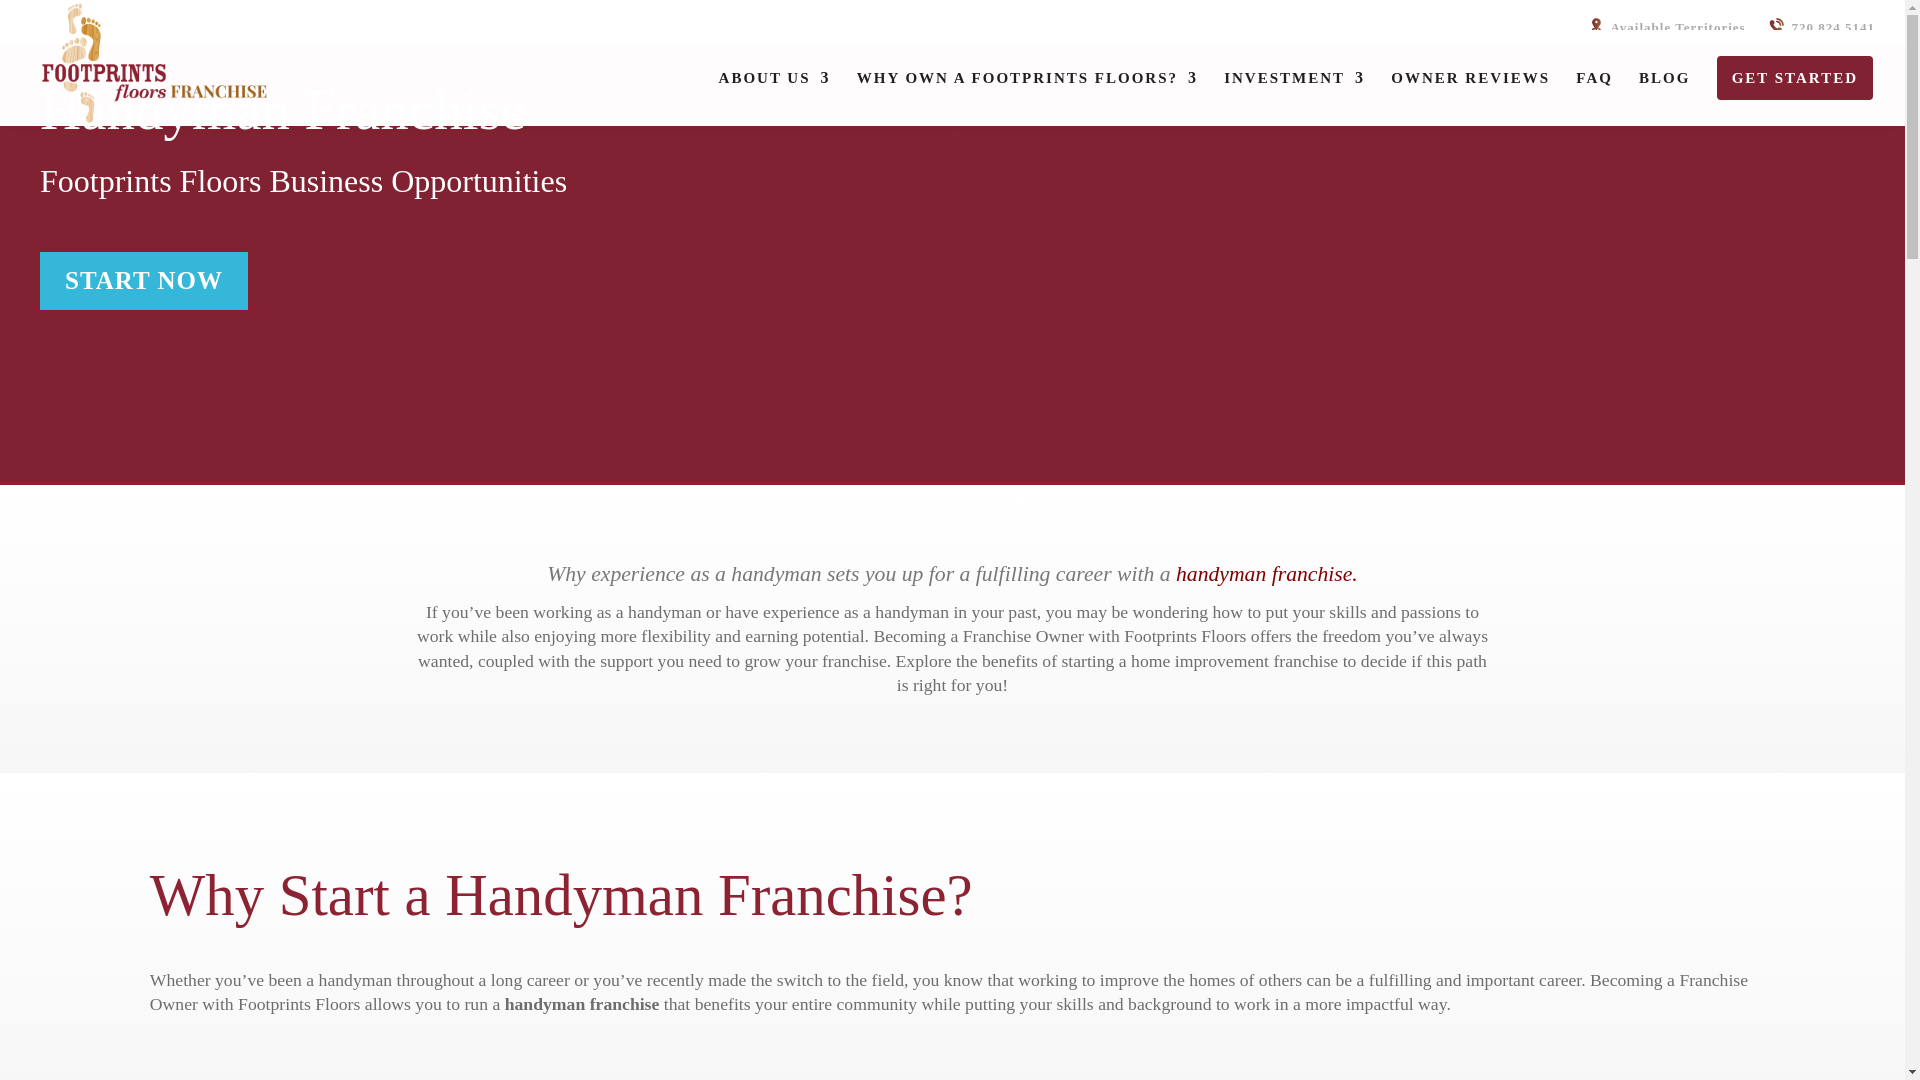 This screenshot has width=1920, height=1080. I want to click on OWNER REVIEWS, so click(1470, 91).